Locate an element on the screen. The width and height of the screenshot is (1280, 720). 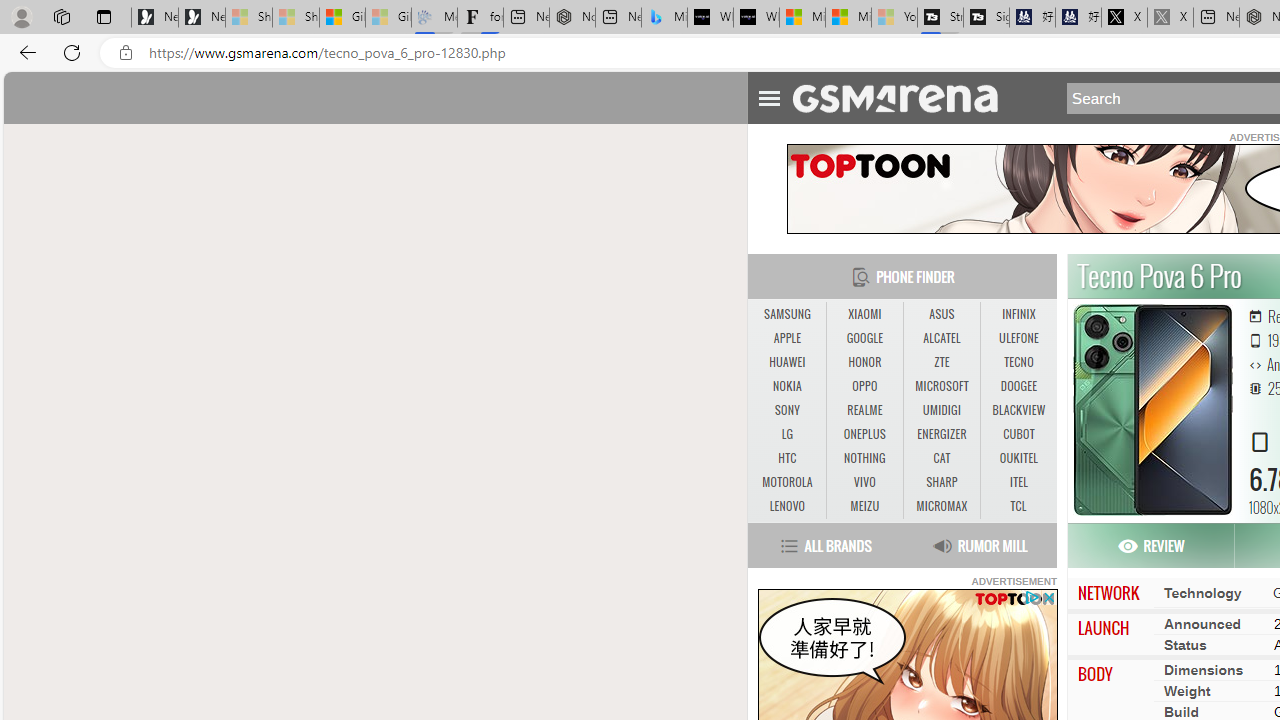
MICROMAX is located at coordinates (941, 506).